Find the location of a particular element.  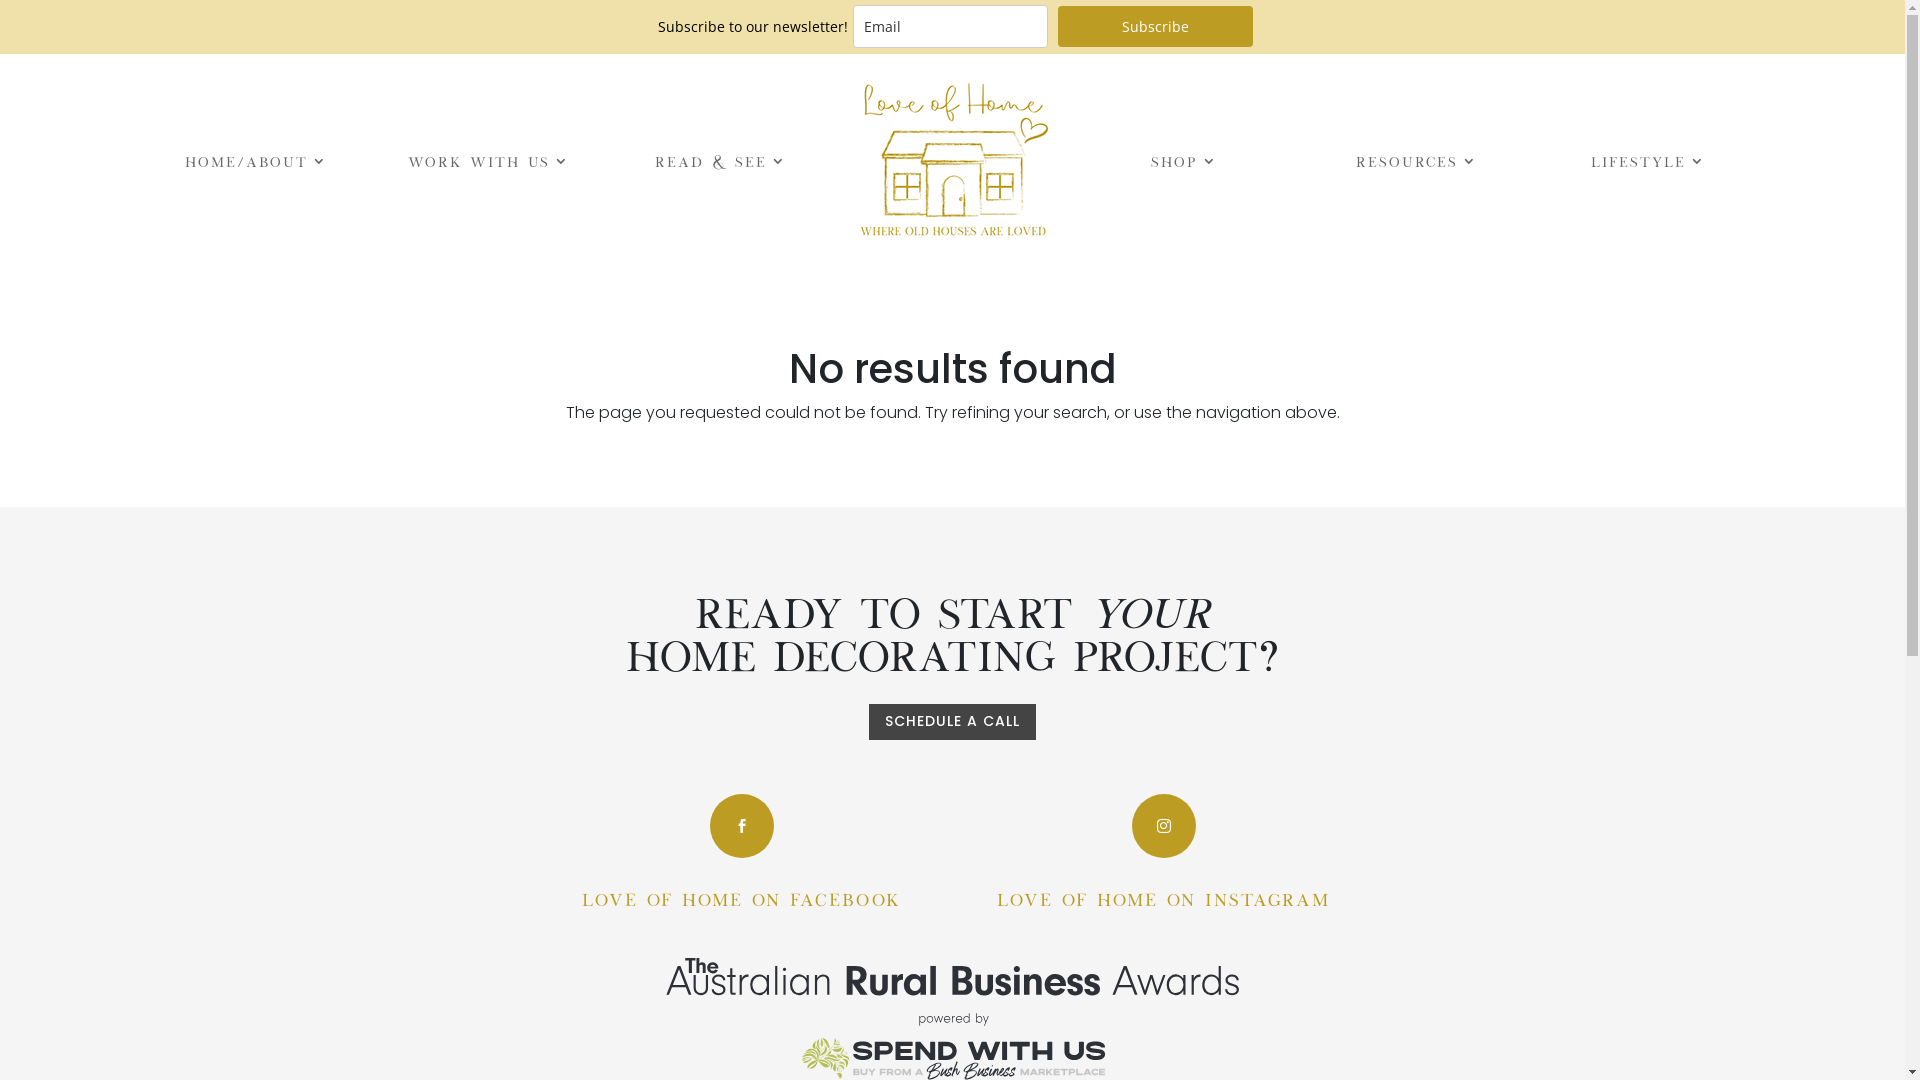

Subscribe is located at coordinates (1156, 26).